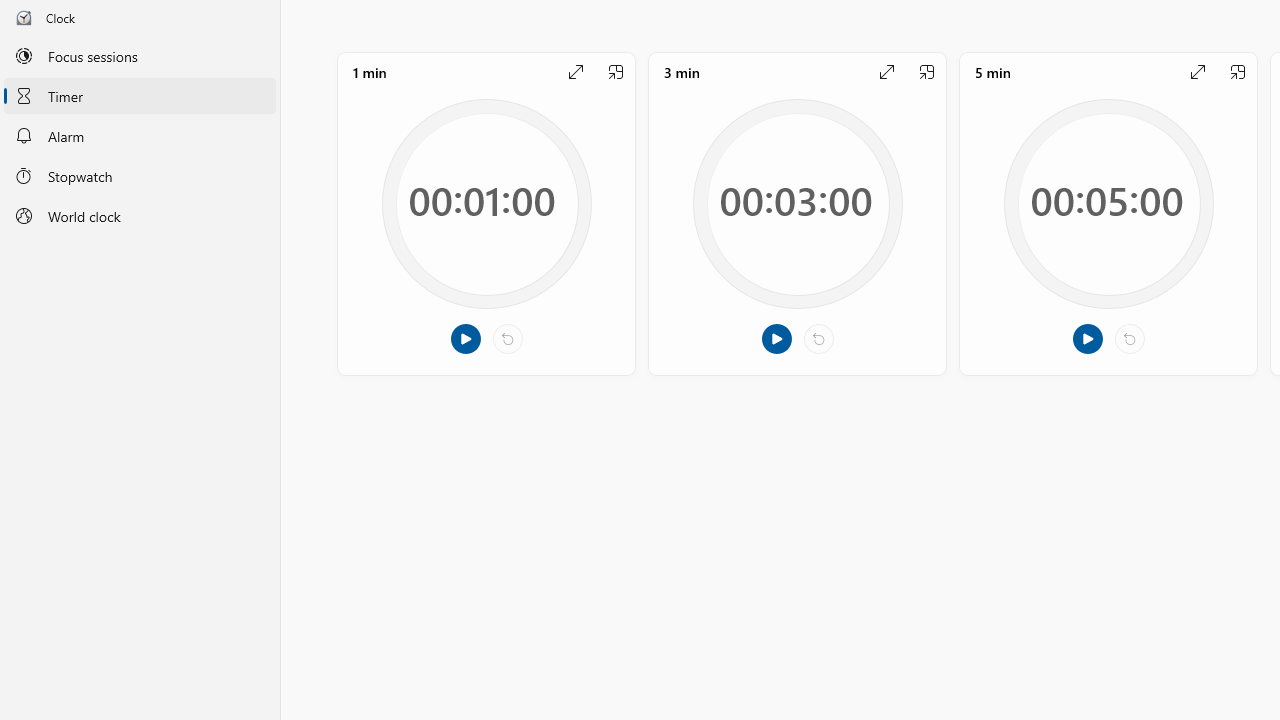  What do you see at coordinates (1197, 72) in the screenshot?
I see `Expand` at bounding box center [1197, 72].